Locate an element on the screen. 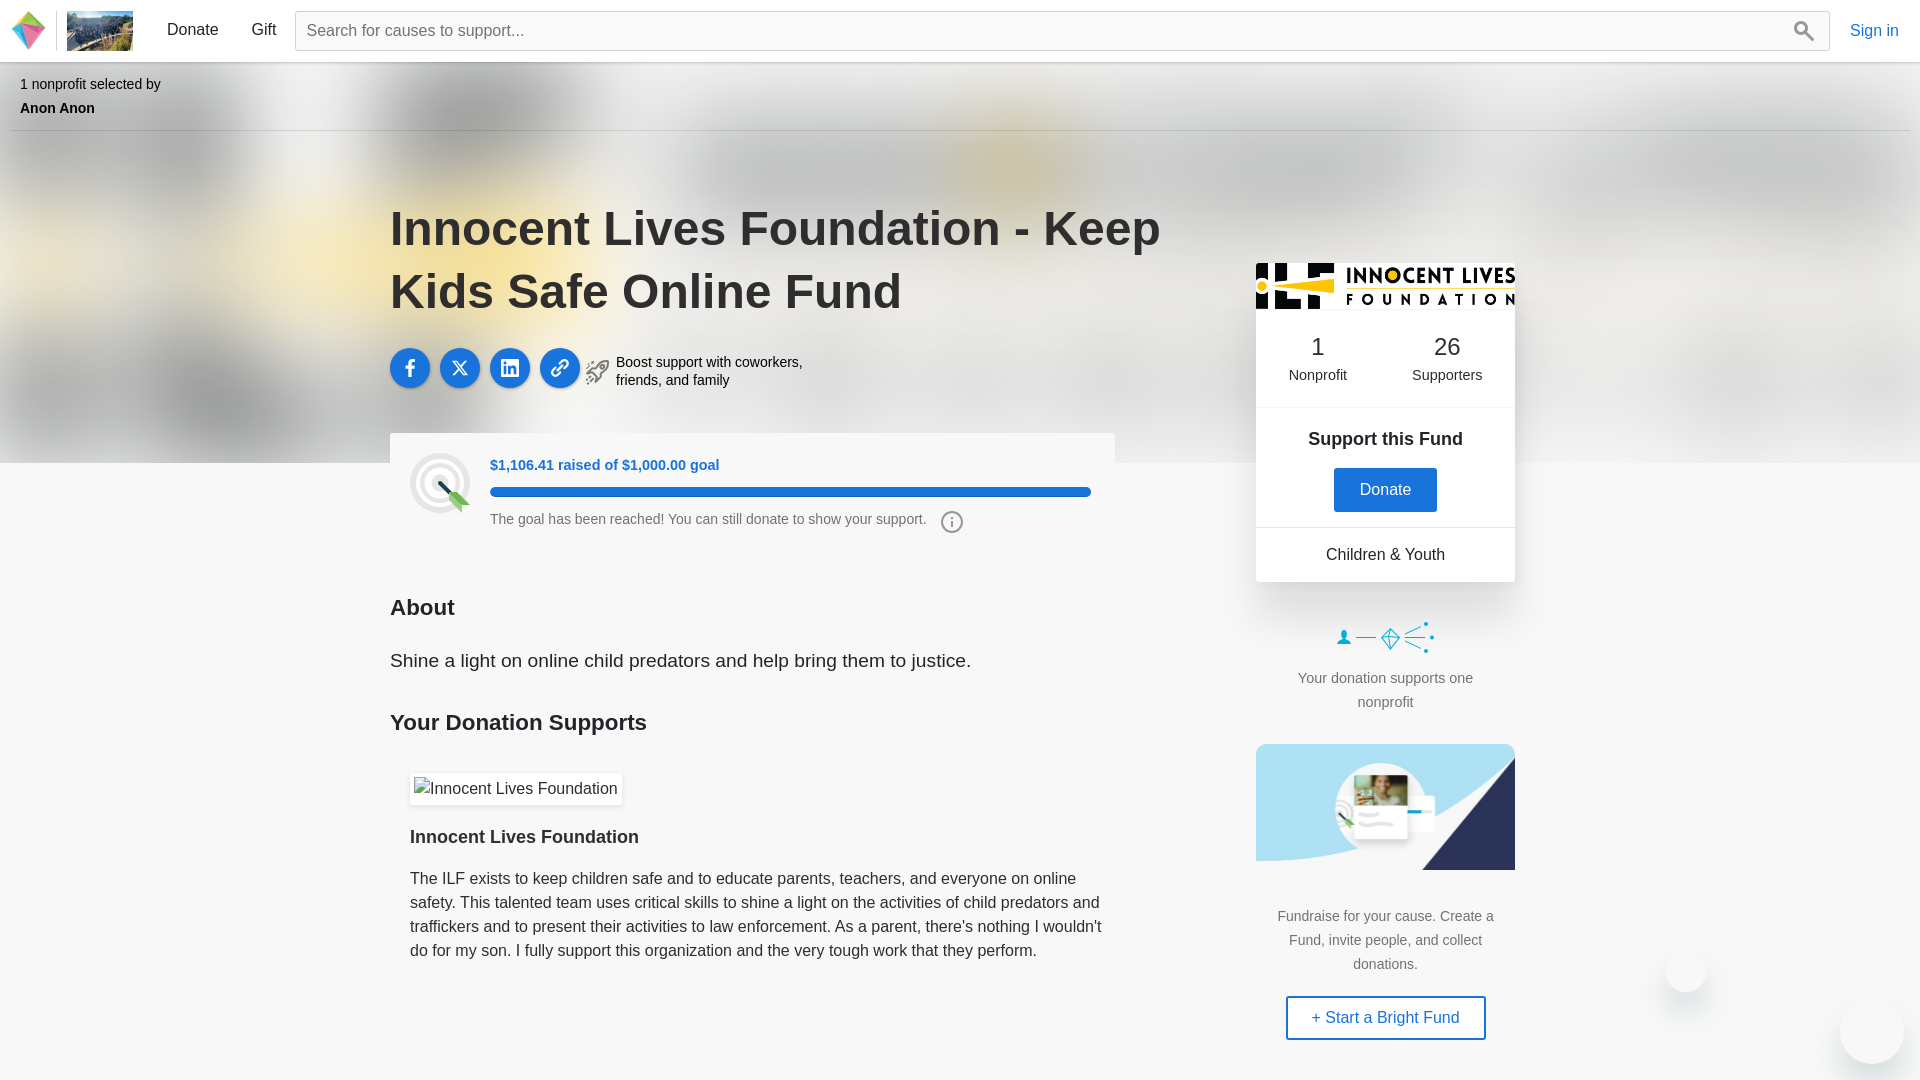 The image size is (1920, 1080). Gift is located at coordinates (264, 29).